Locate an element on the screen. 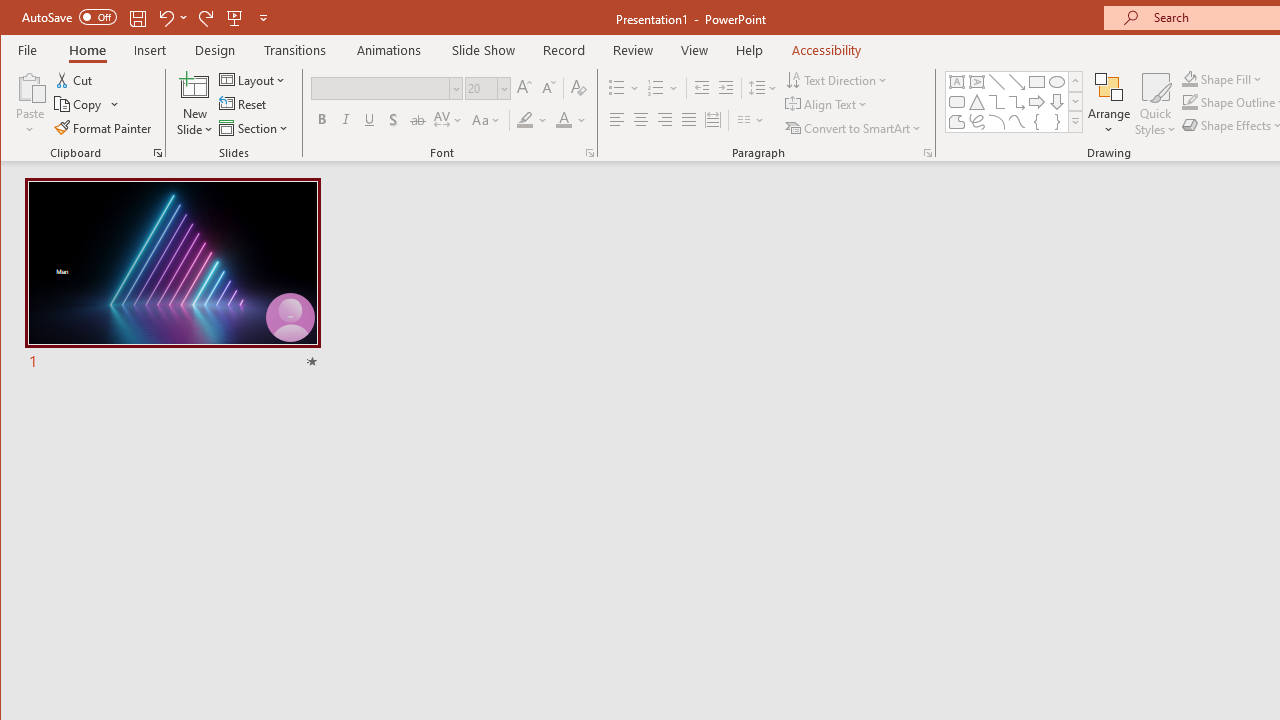 This screenshot has height=720, width=1280. Rectangle: Rounded Corners is located at coordinates (956, 102).